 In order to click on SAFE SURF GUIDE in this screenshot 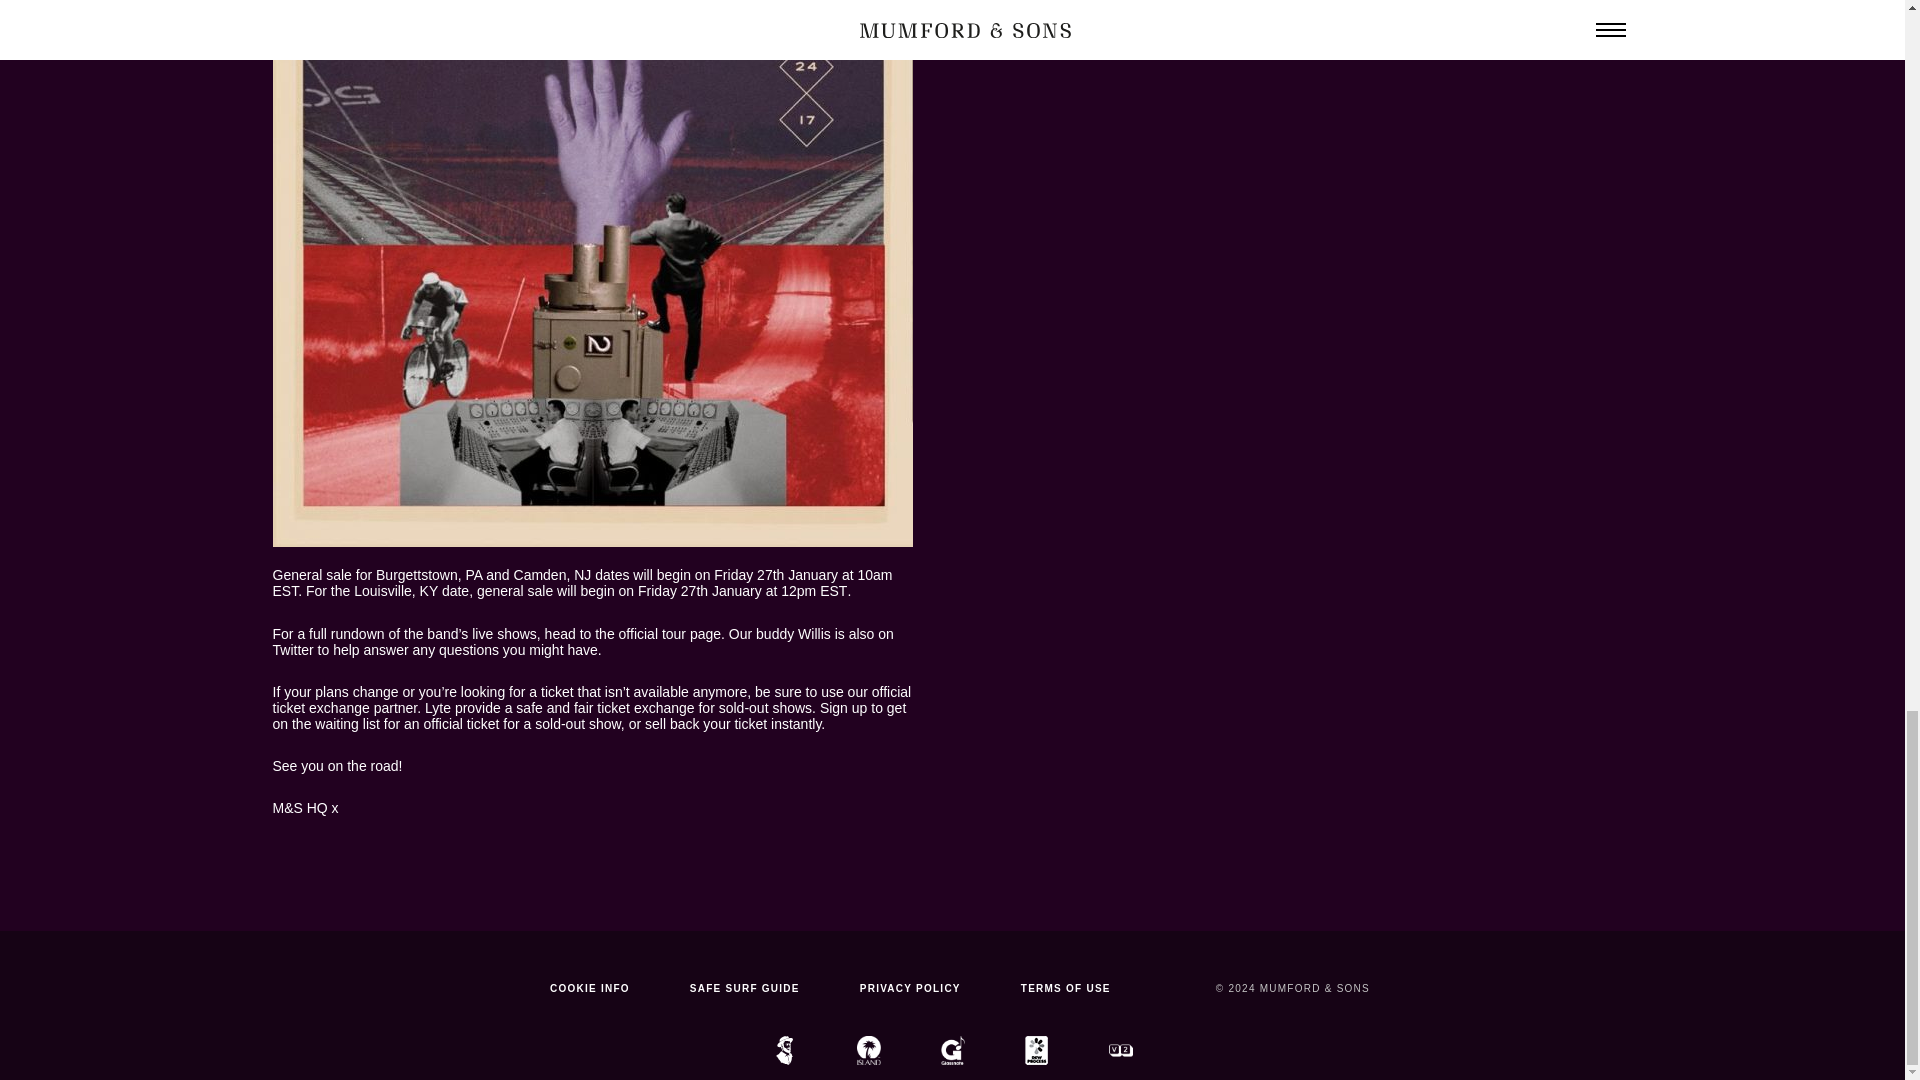, I will do `click(744, 988)`.